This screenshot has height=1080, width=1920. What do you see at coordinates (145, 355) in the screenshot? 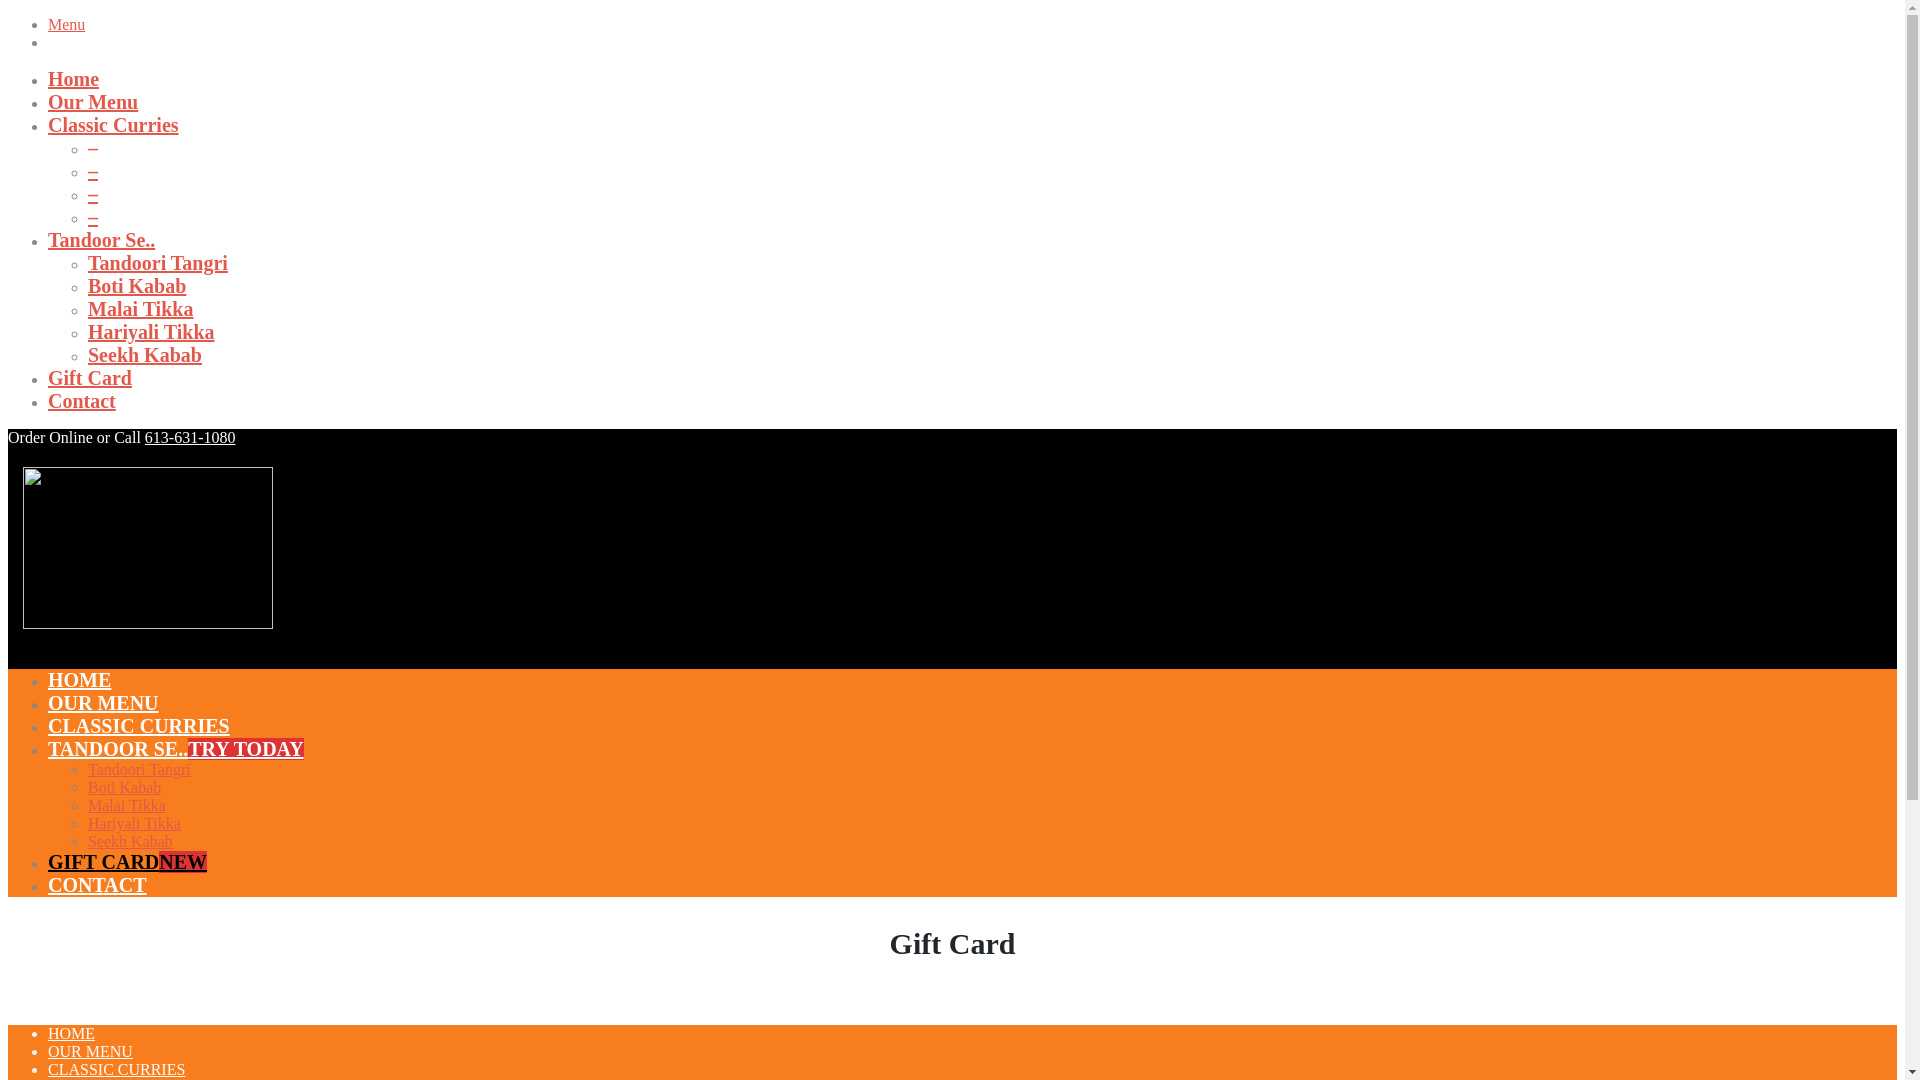
I see `Seekh Kabab` at bounding box center [145, 355].